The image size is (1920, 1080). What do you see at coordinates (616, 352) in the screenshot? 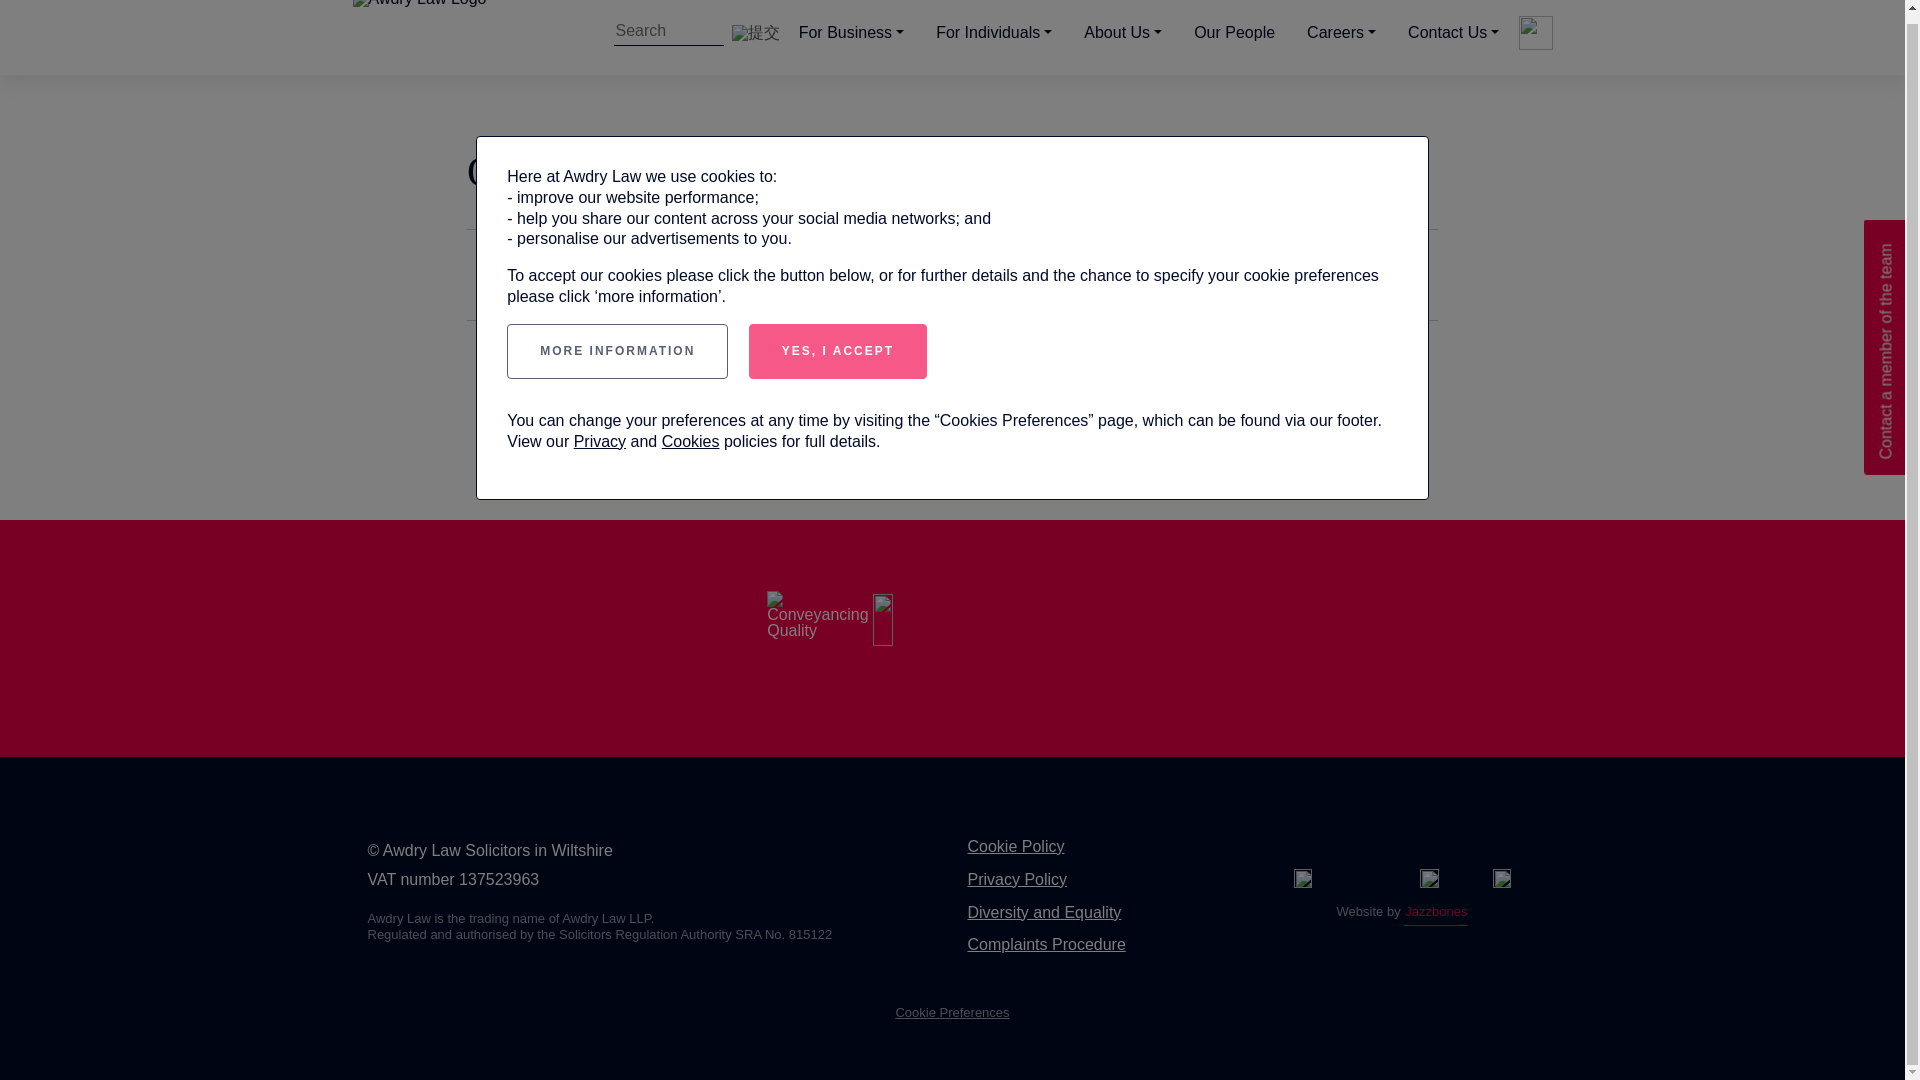
I see `MORE INFORMATION` at bounding box center [616, 352].